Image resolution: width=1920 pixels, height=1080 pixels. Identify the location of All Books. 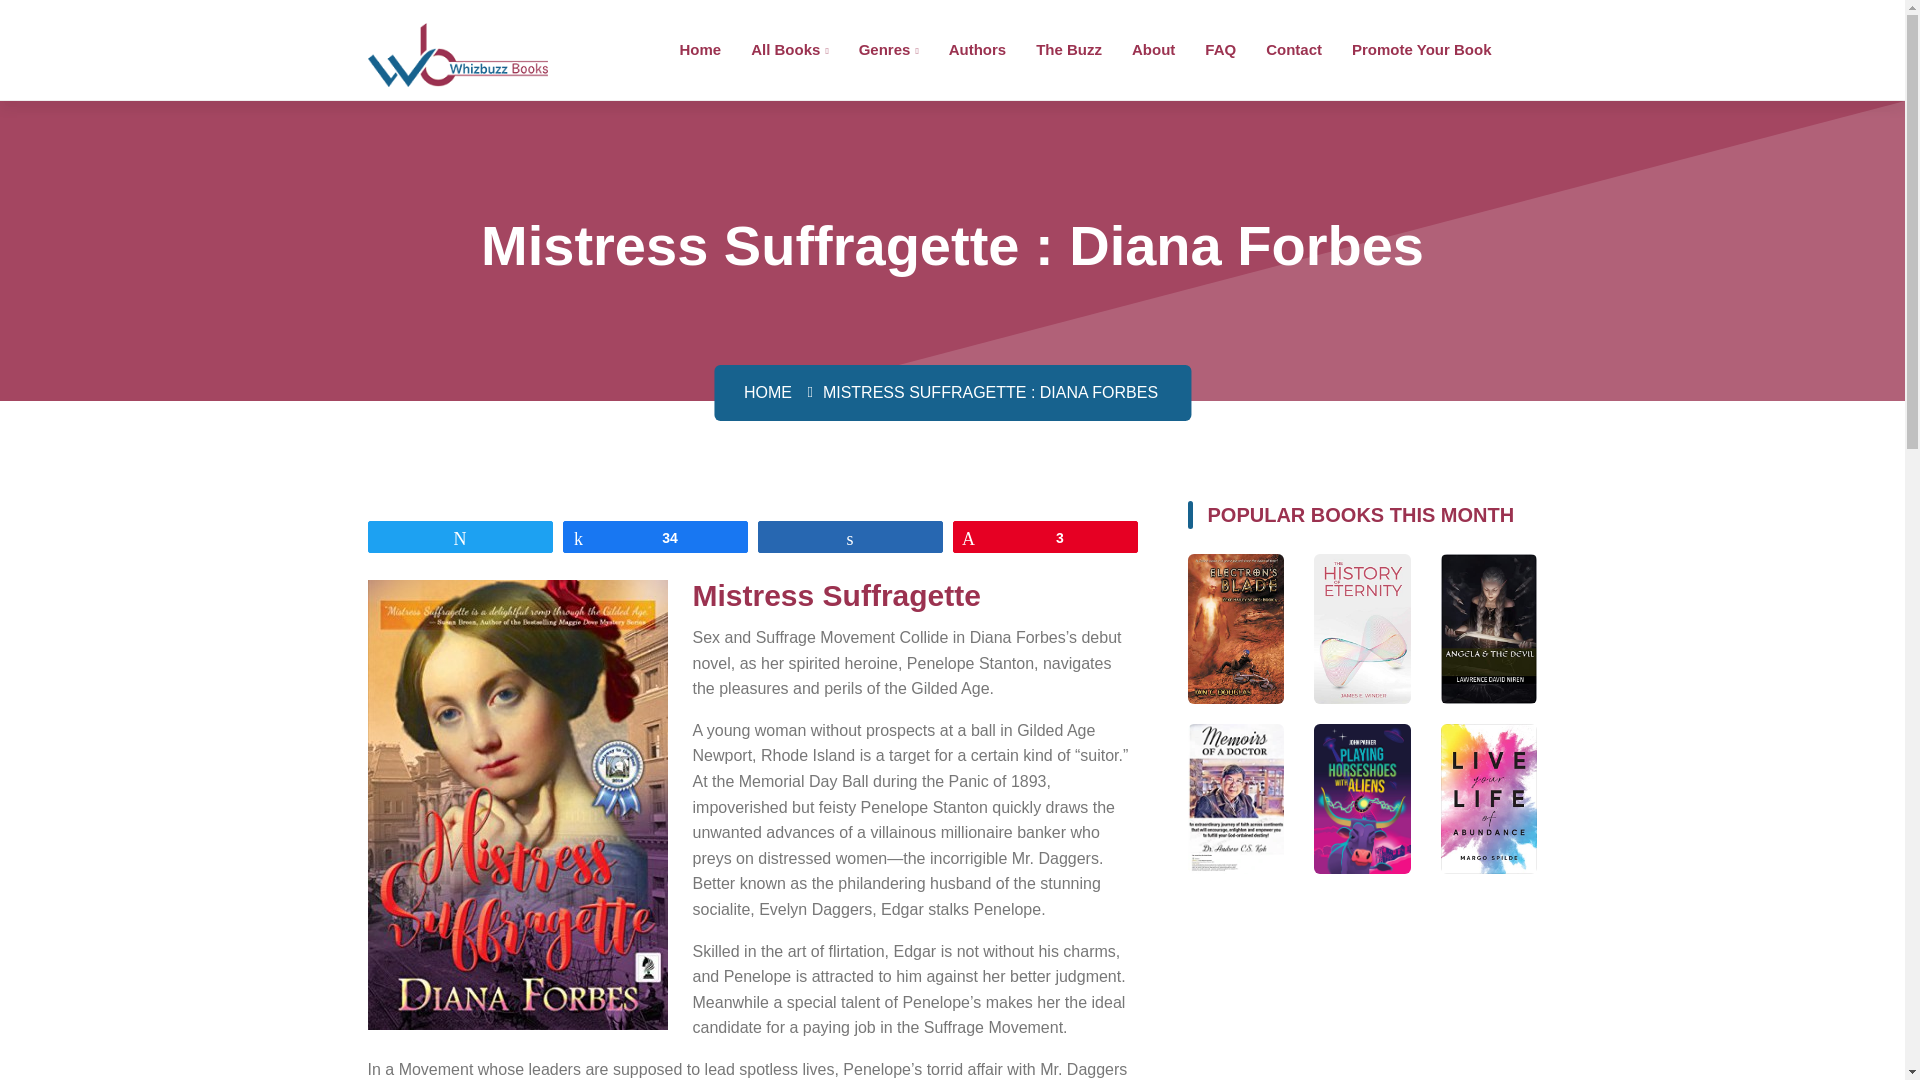
(788, 48).